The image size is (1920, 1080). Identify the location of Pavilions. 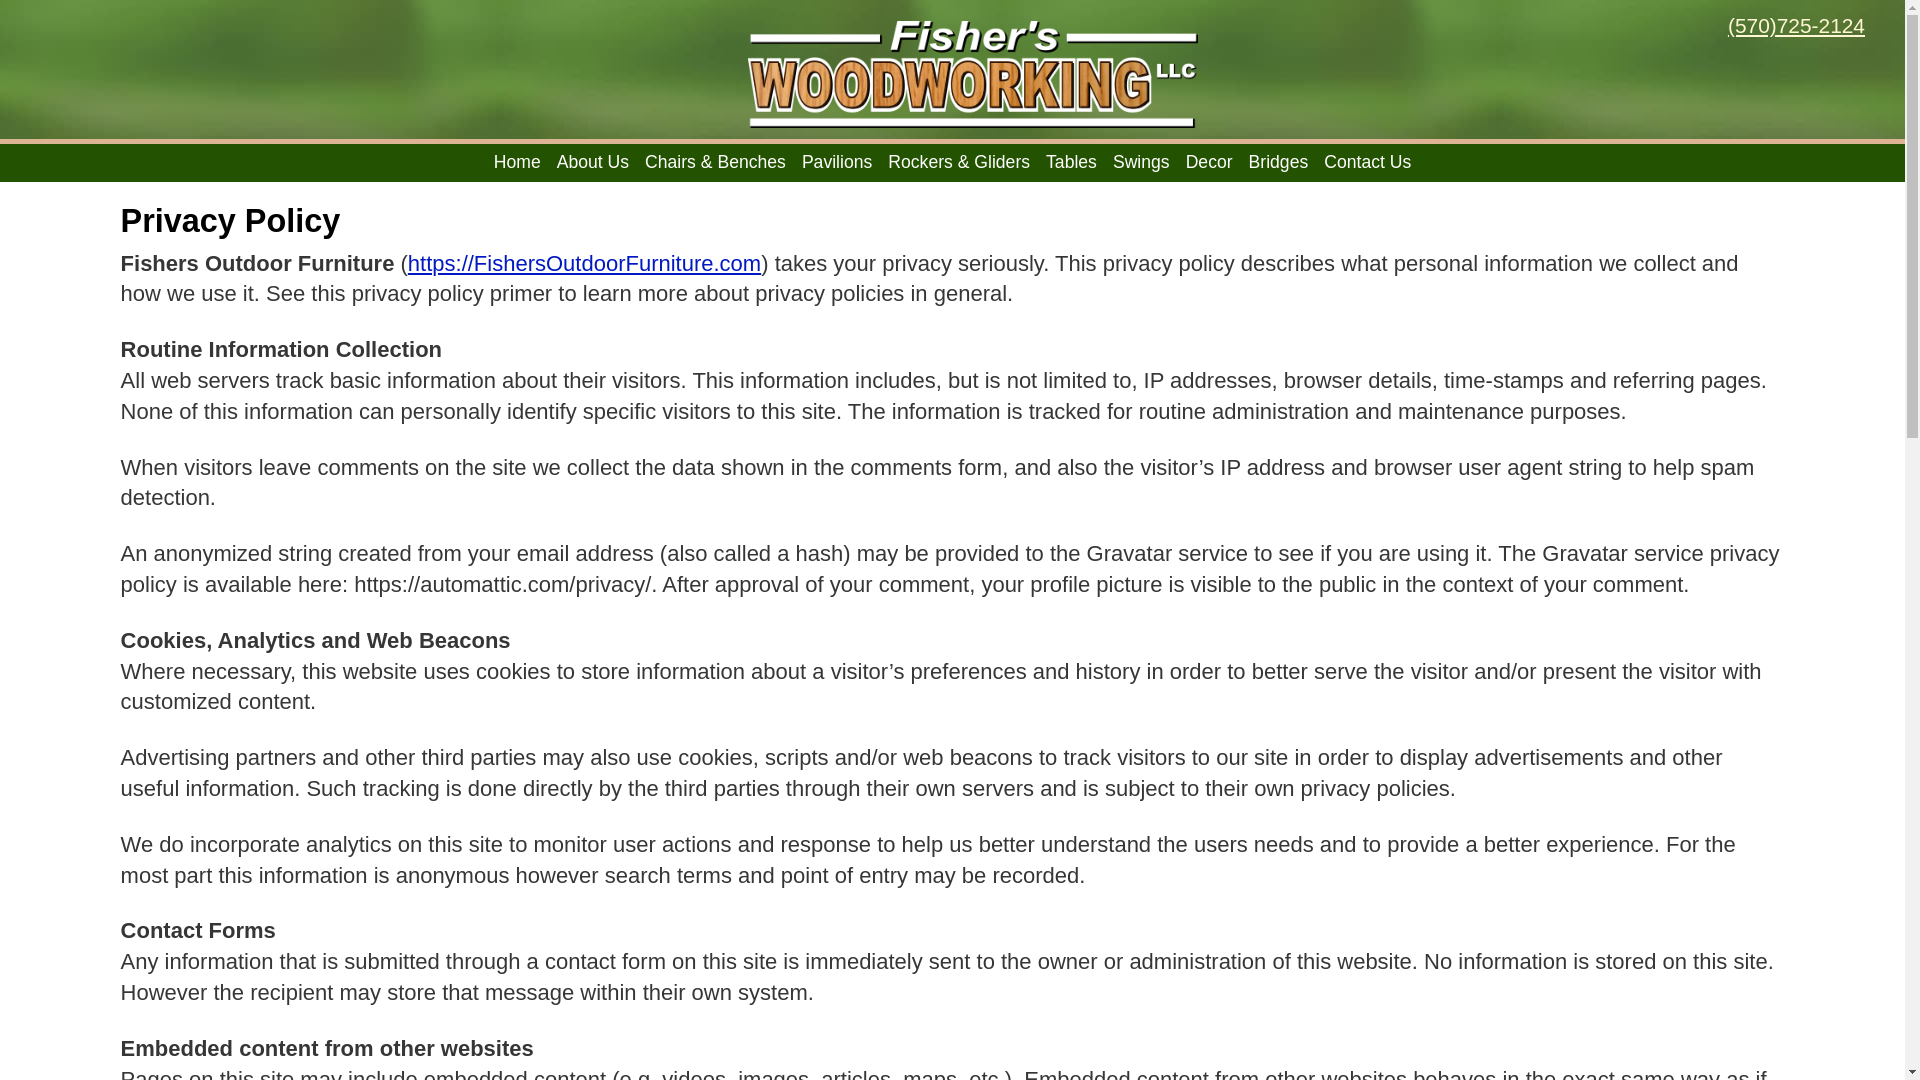
(836, 162).